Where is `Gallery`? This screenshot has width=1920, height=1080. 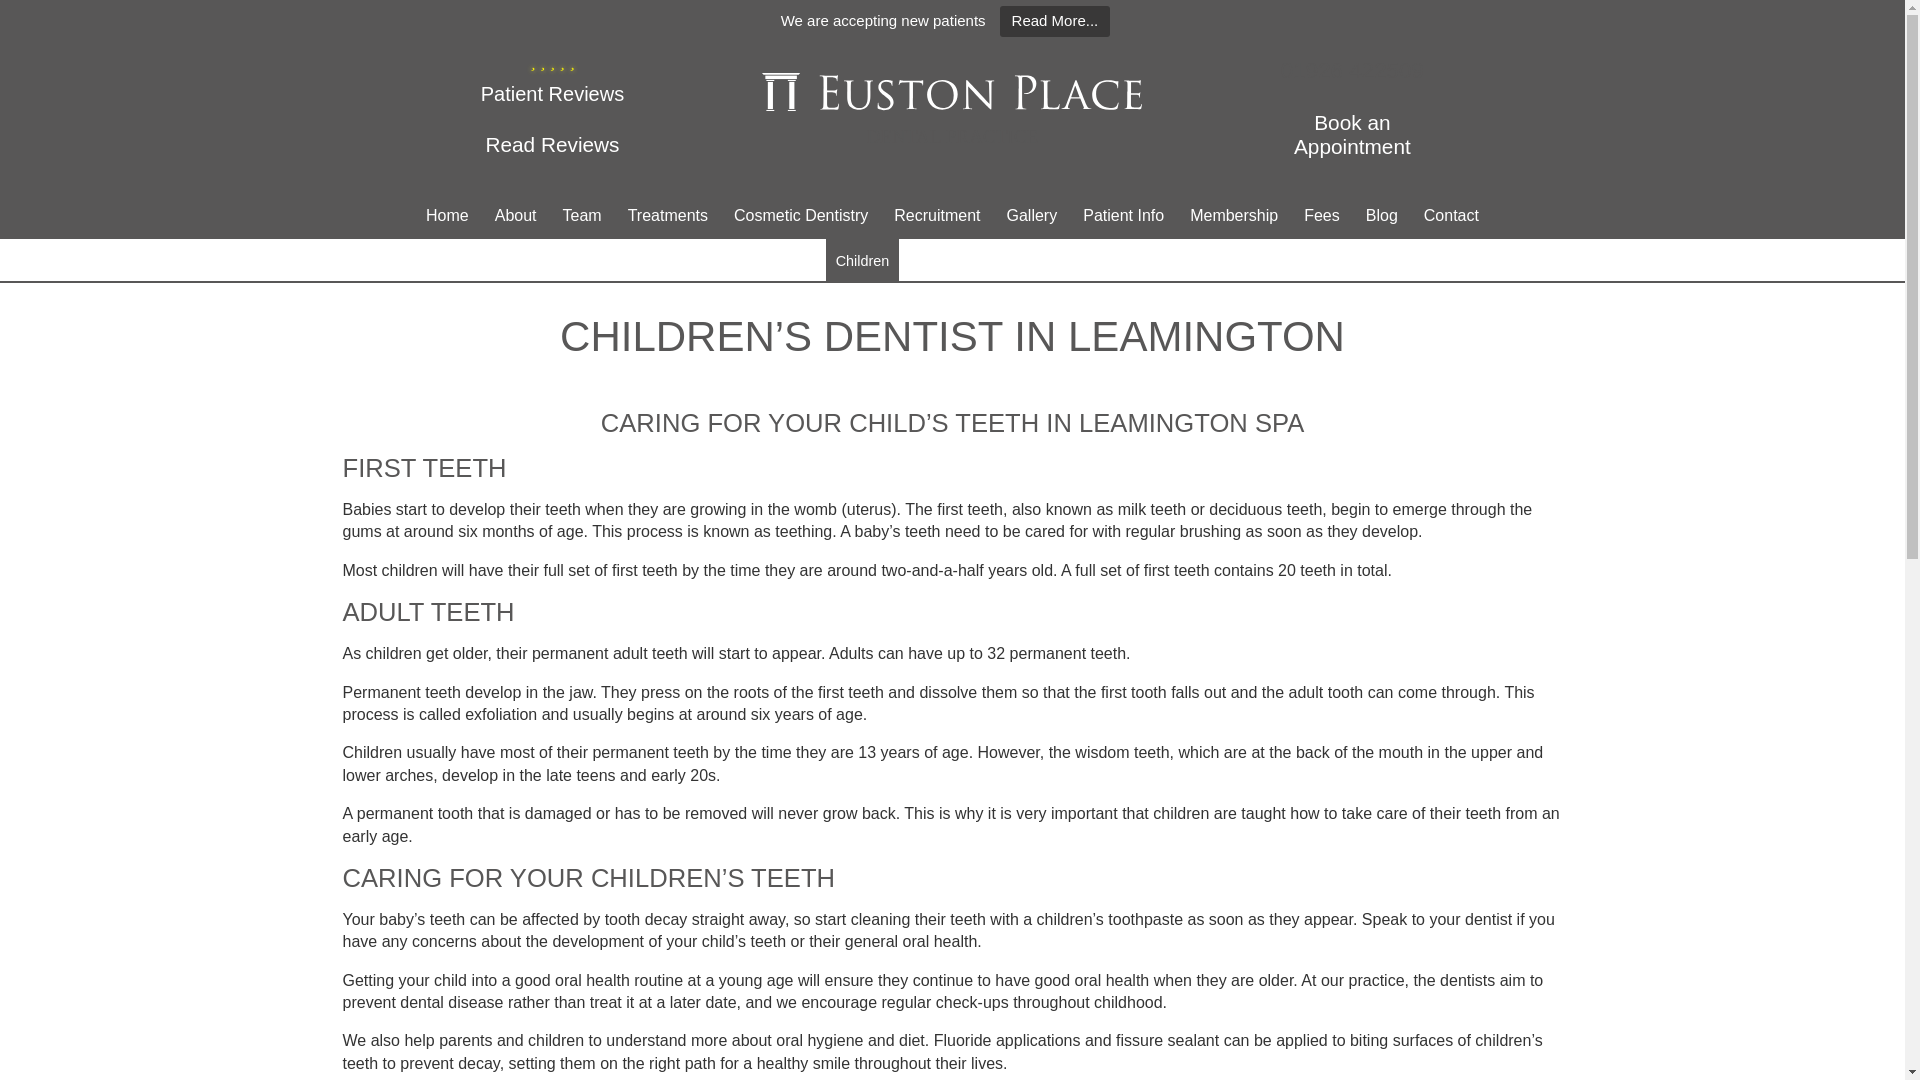 Gallery is located at coordinates (1032, 216).